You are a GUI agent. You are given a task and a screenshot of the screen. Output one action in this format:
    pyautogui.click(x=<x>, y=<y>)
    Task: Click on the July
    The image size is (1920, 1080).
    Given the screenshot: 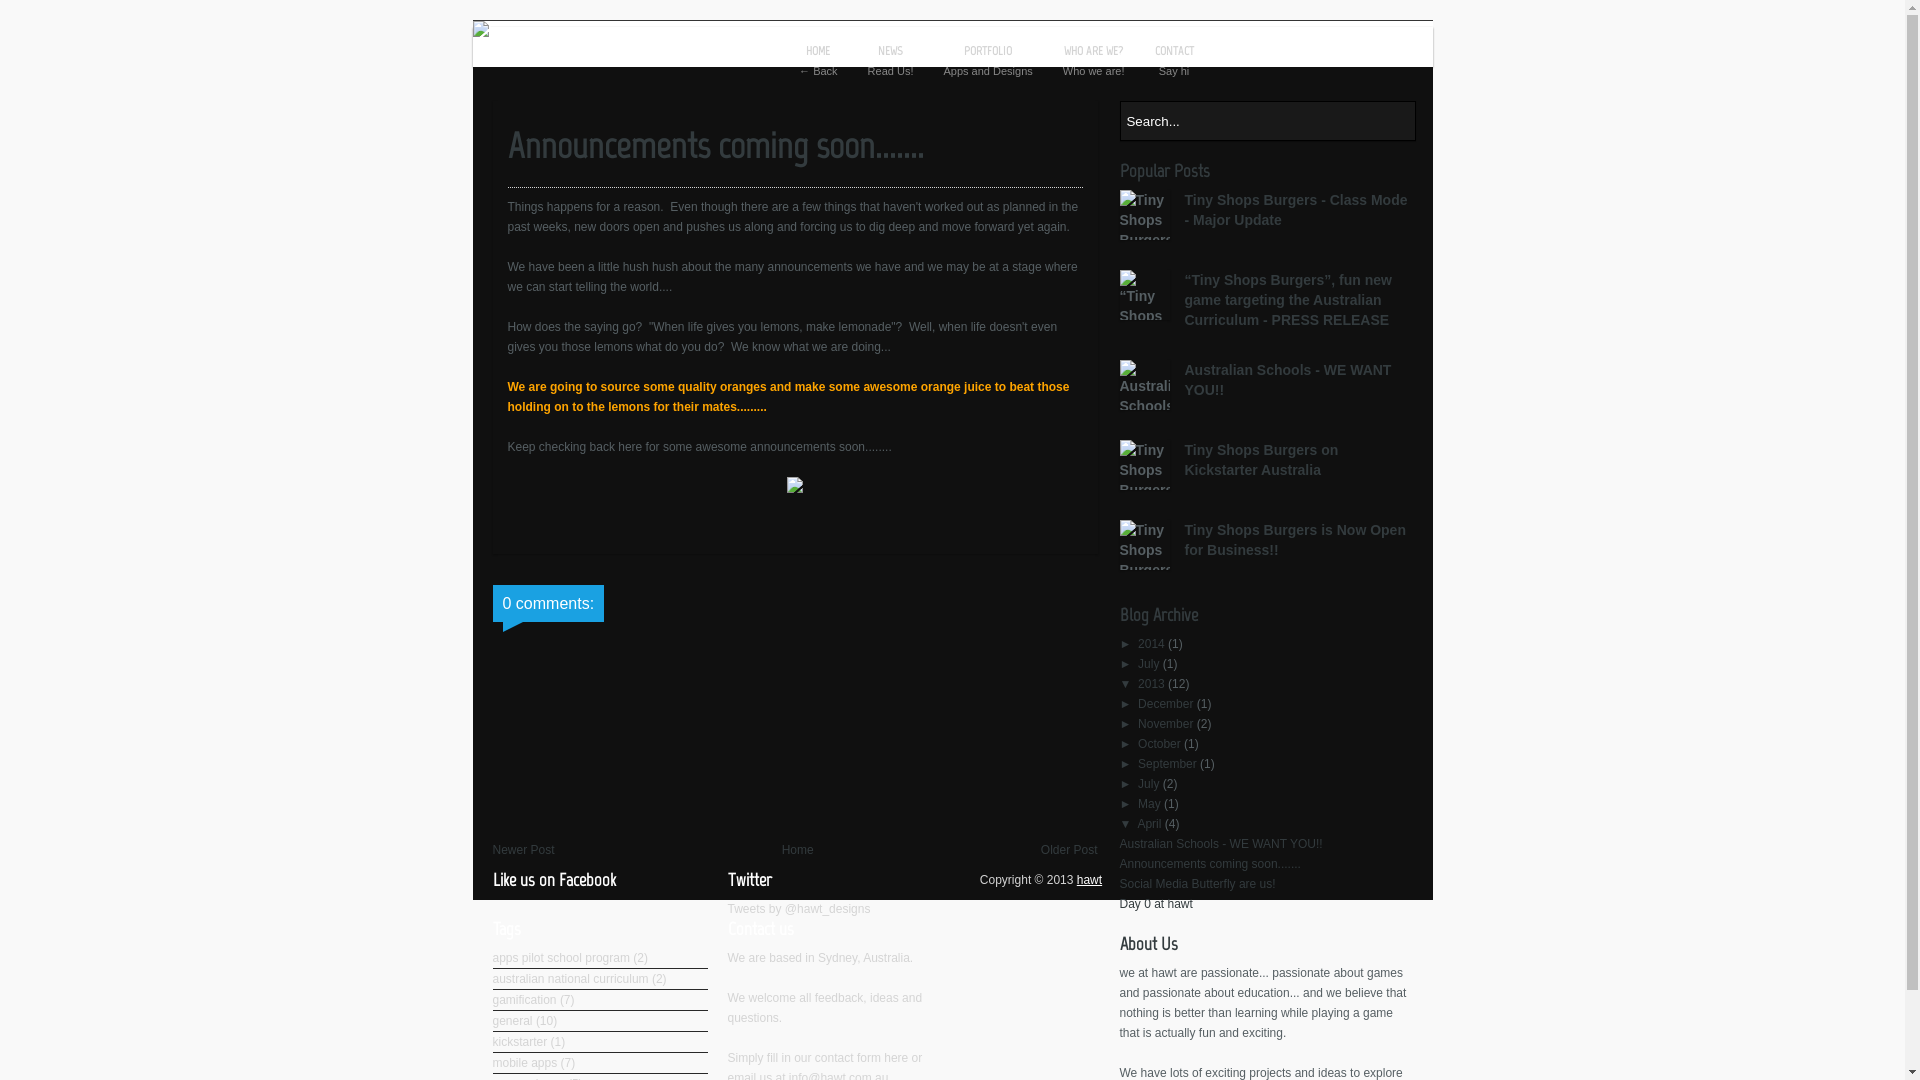 What is the action you would take?
    pyautogui.click(x=1150, y=784)
    